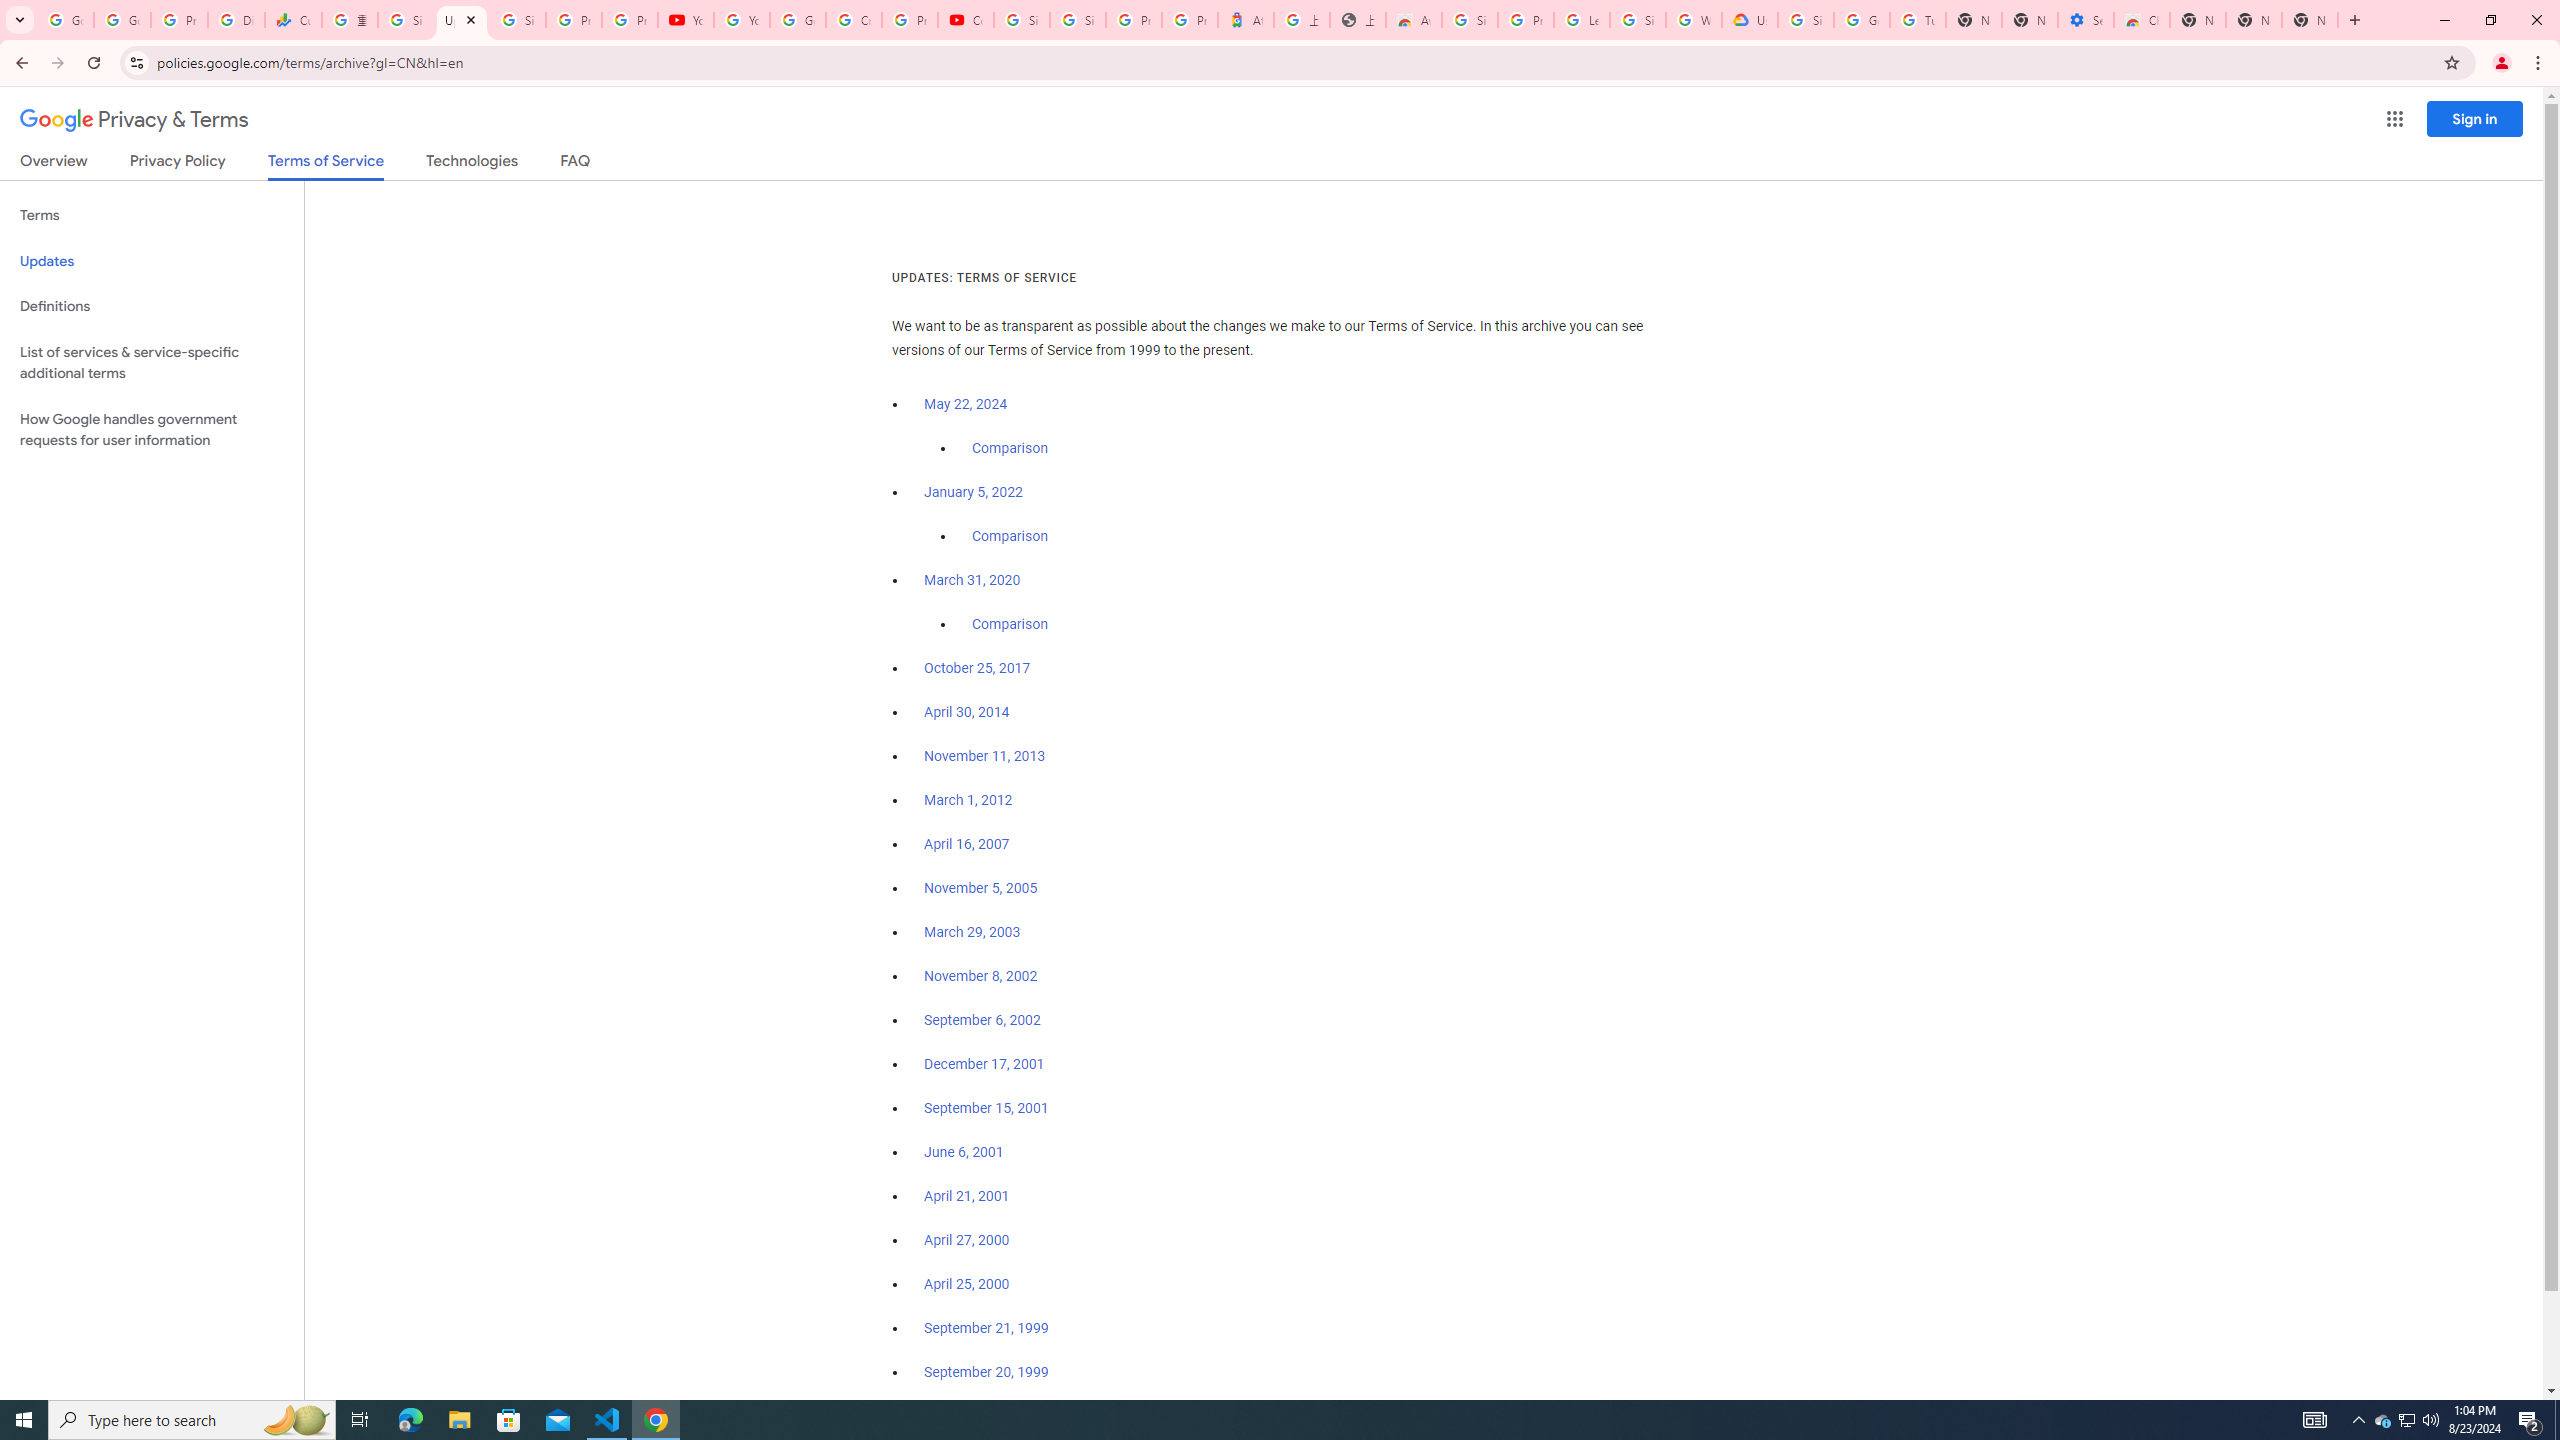 The image size is (2560, 1440). What do you see at coordinates (980, 888) in the screenshot?
I see `November 5, 2005` at bounding box center [980, 888].